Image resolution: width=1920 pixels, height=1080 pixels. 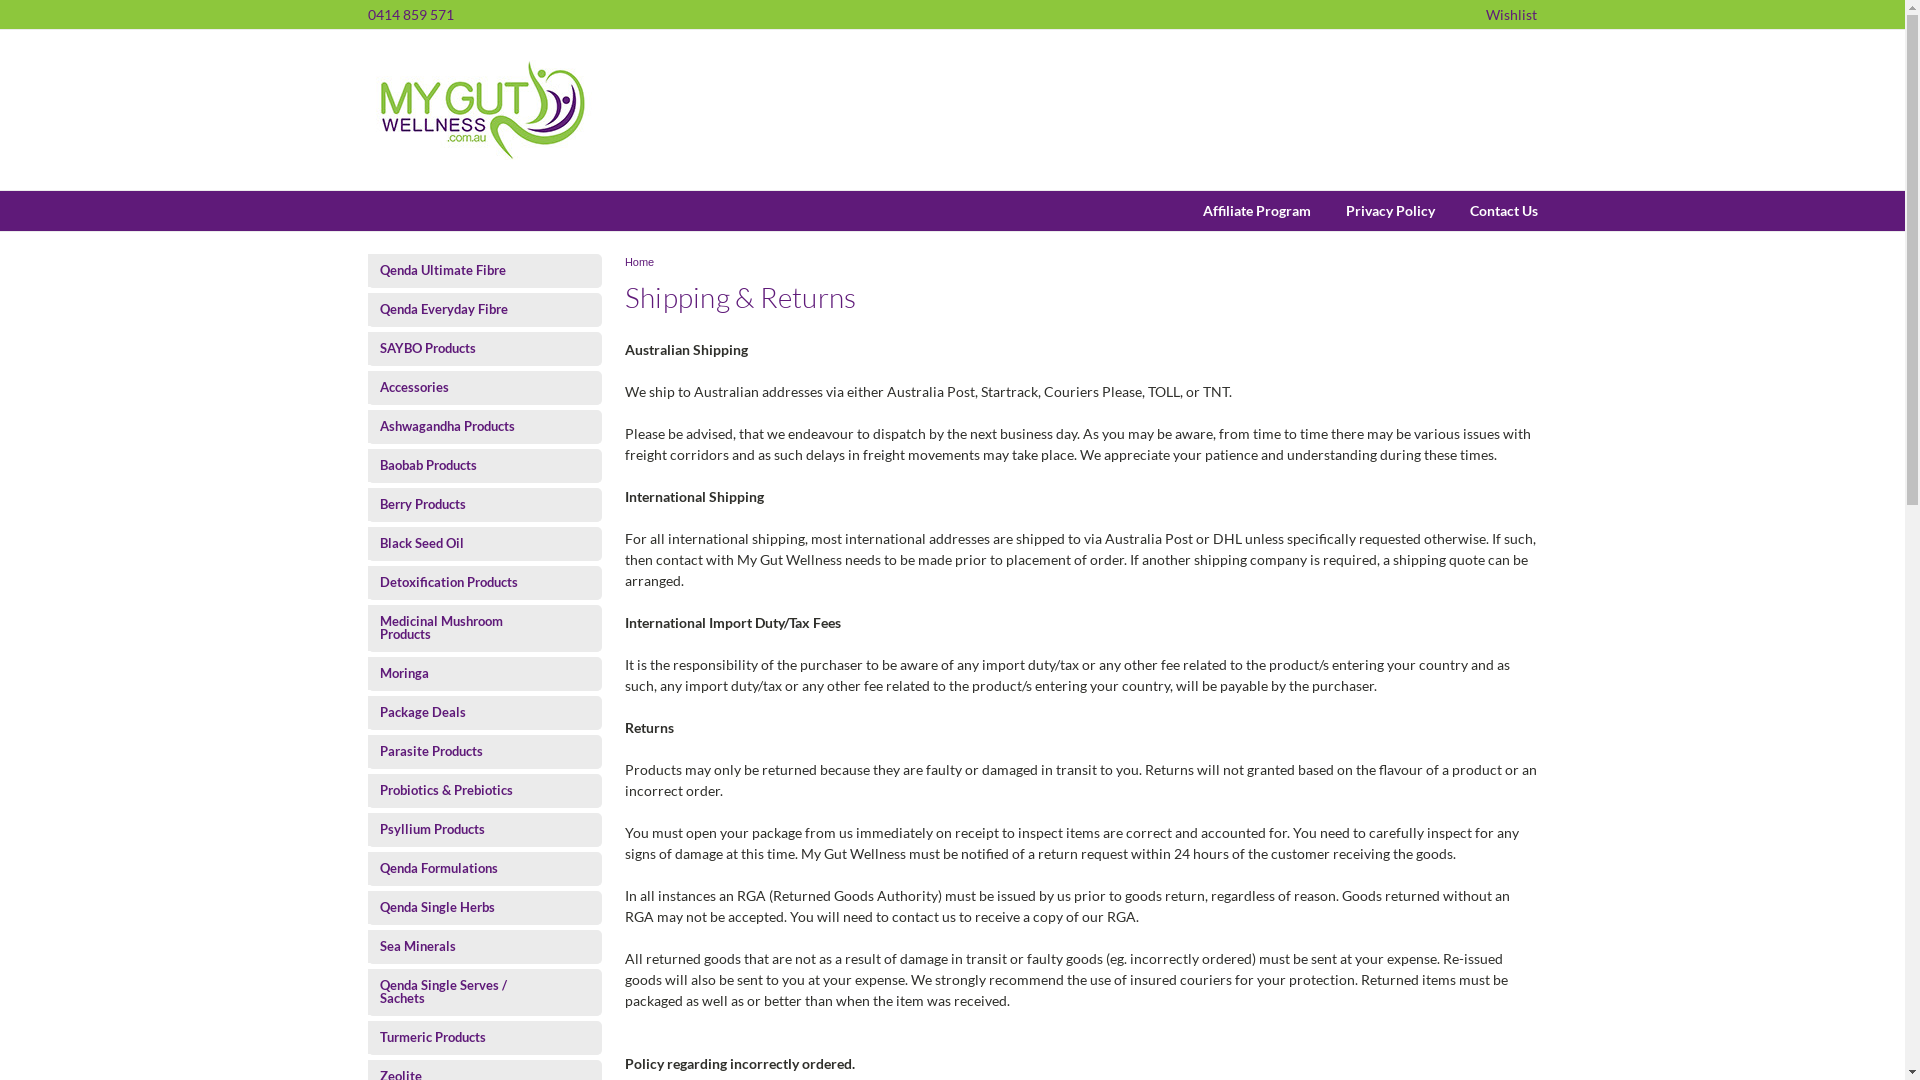 What do you see at coordinates (468, 830) in the screenshot?
I see `Psyllium Products` at bounding box center [468, 830].